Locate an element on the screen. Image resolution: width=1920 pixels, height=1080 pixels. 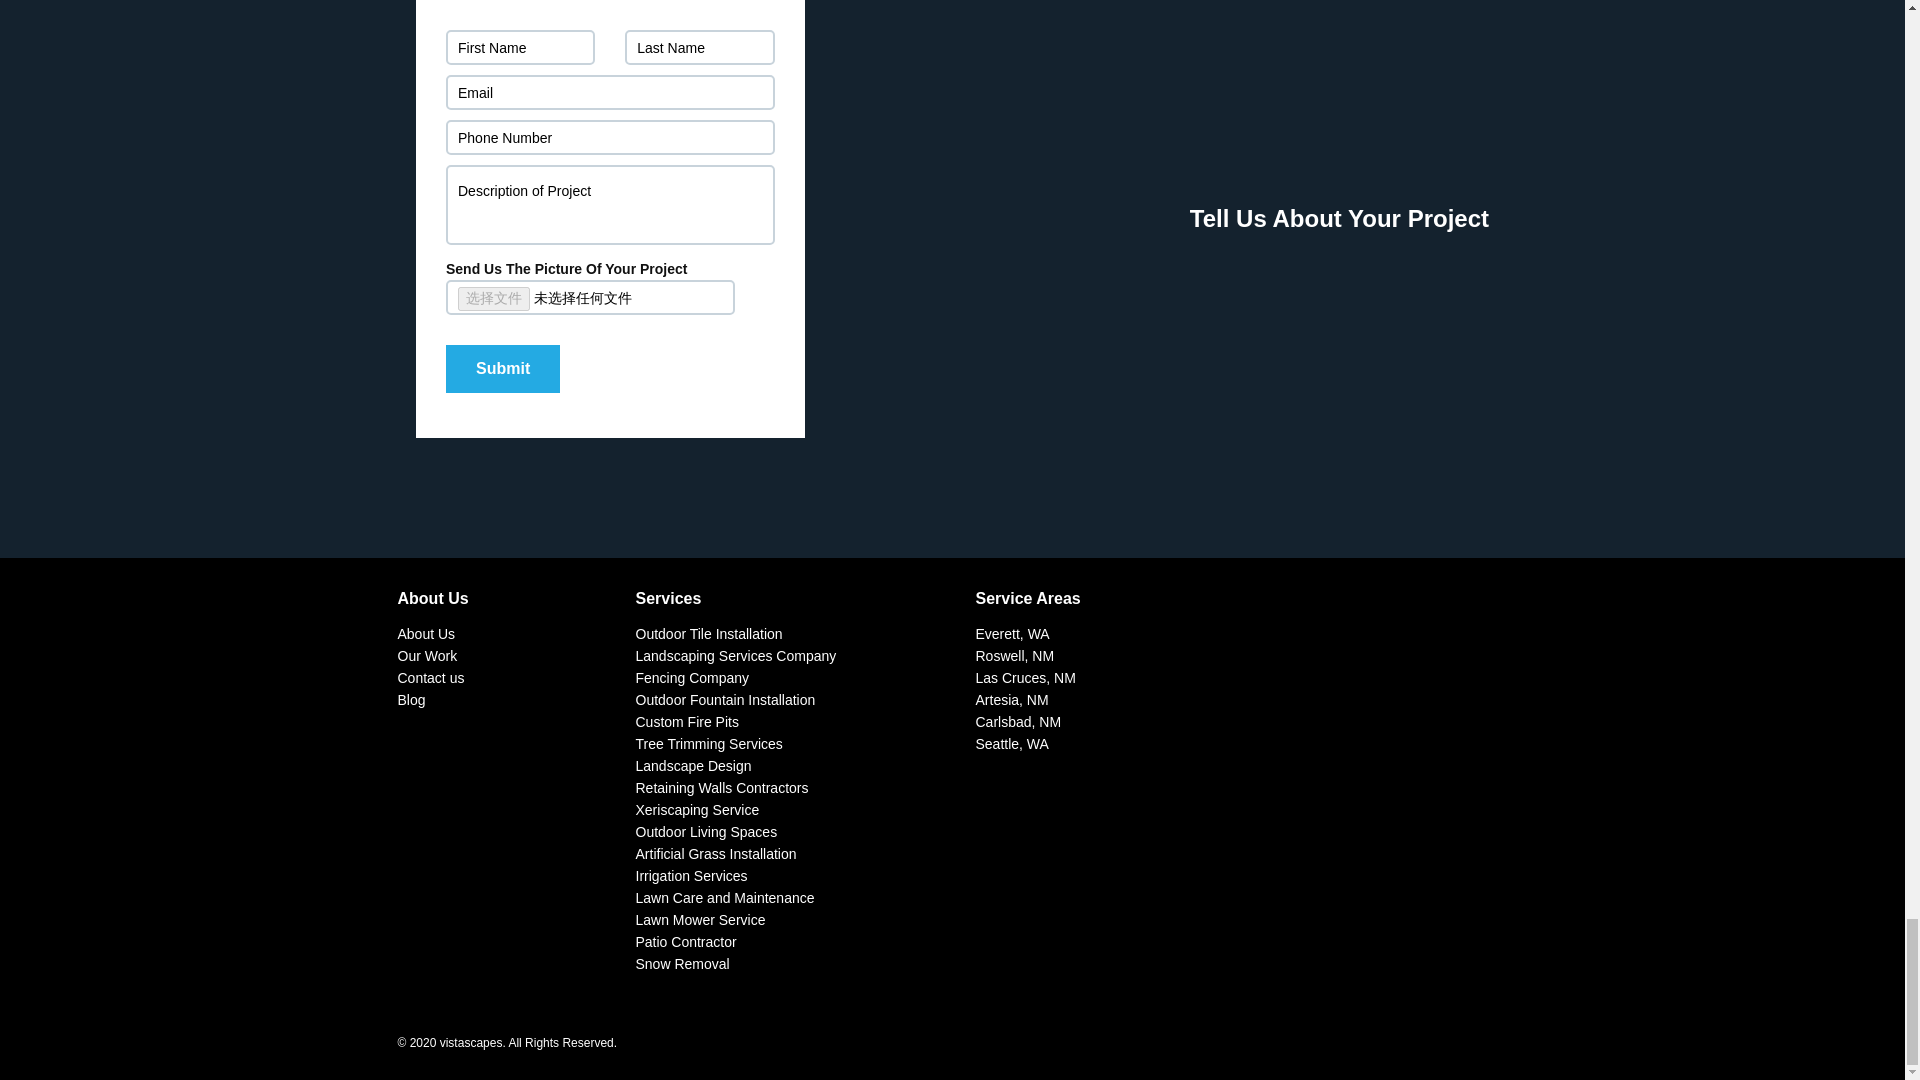
Email is located at coordinates (610, 92).